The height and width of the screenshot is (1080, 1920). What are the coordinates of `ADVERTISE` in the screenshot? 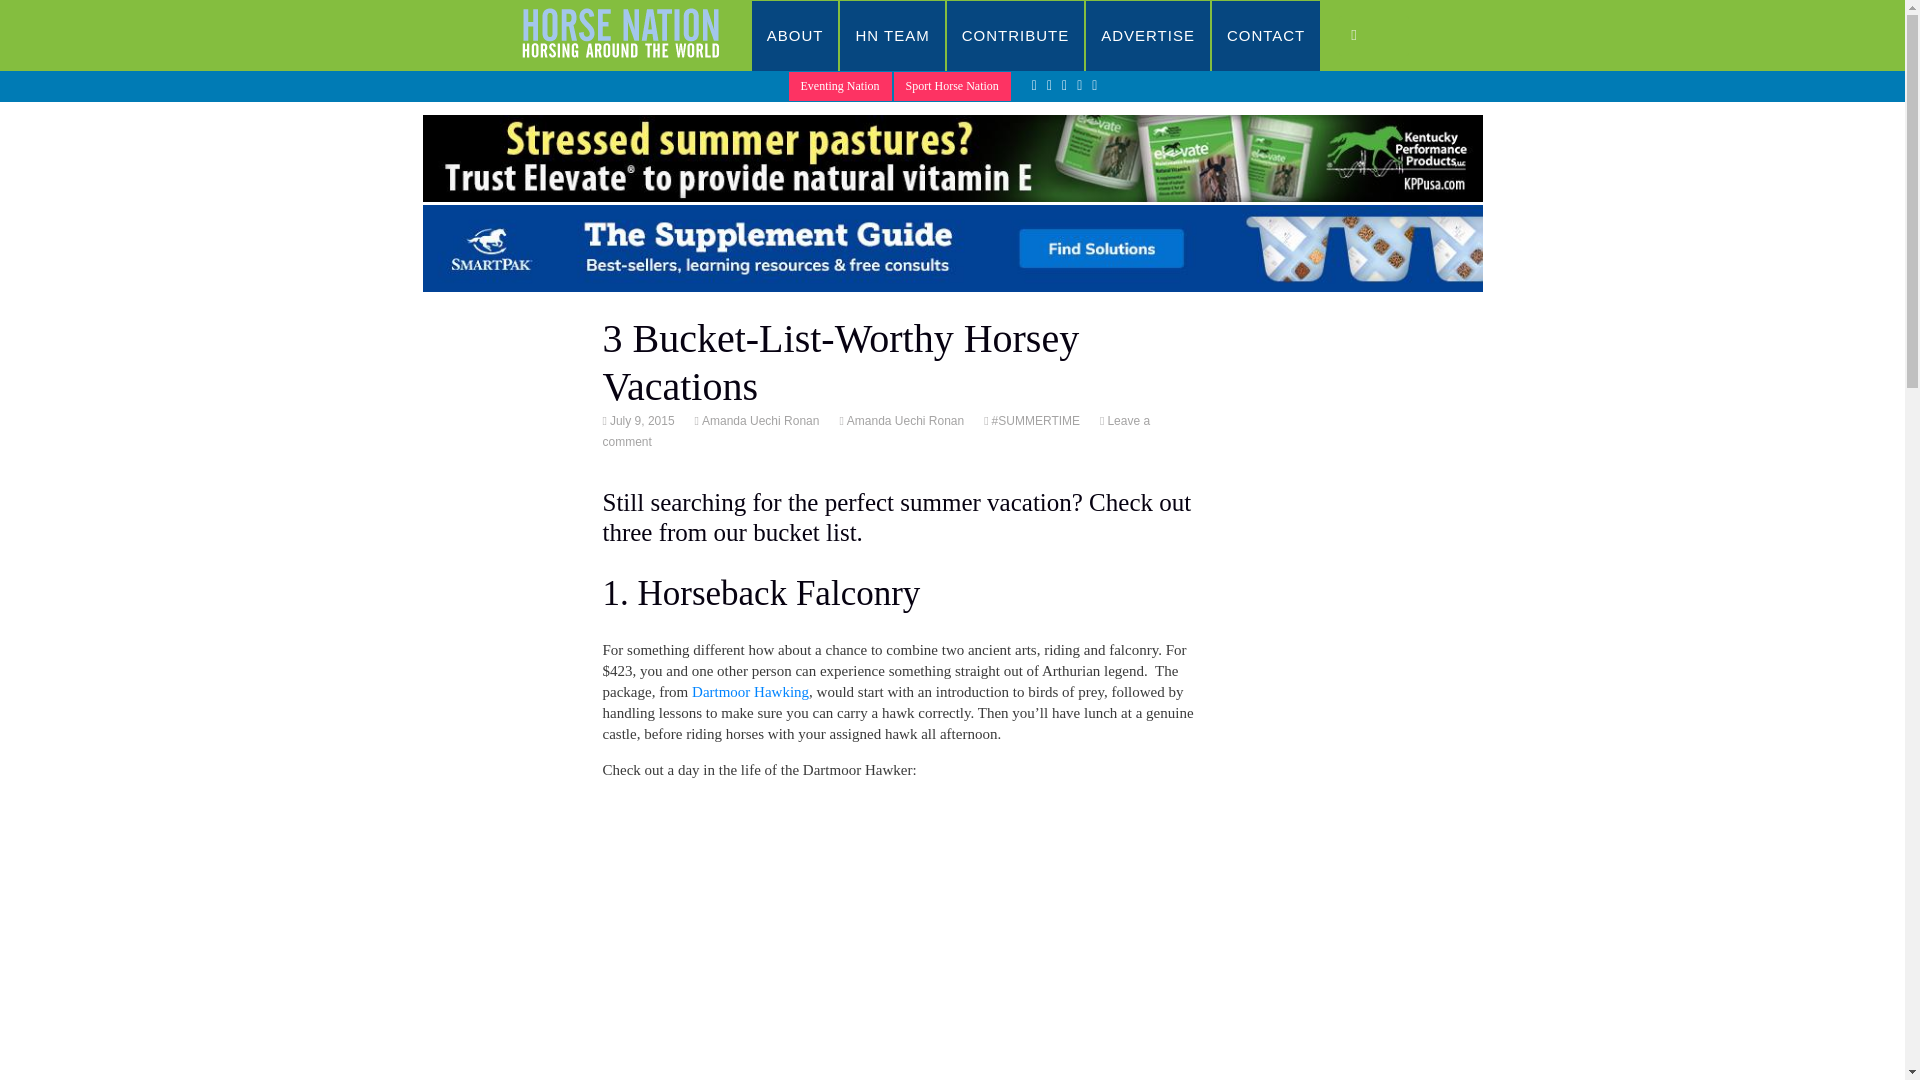 It's located at (1148, 36).